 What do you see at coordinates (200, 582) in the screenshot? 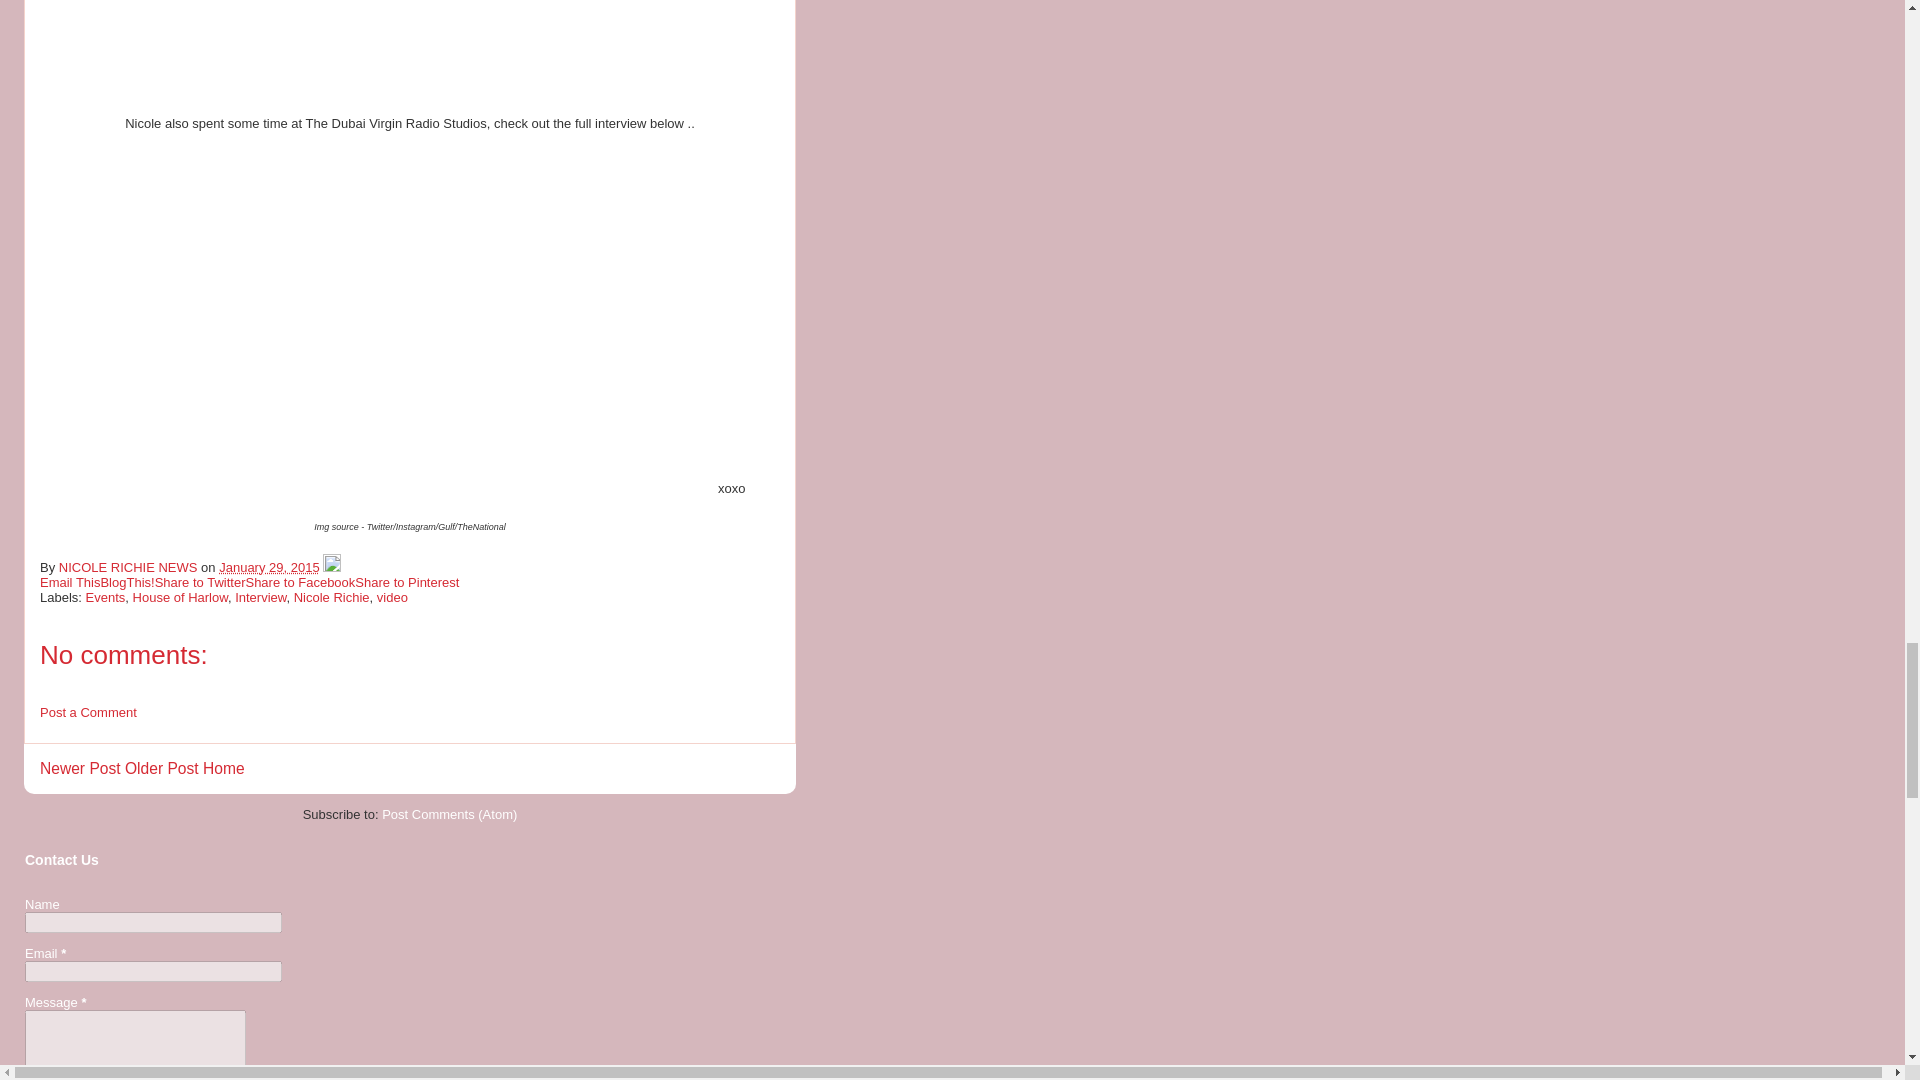
I see `Share to Twitter` at bounding box center [200, 582].